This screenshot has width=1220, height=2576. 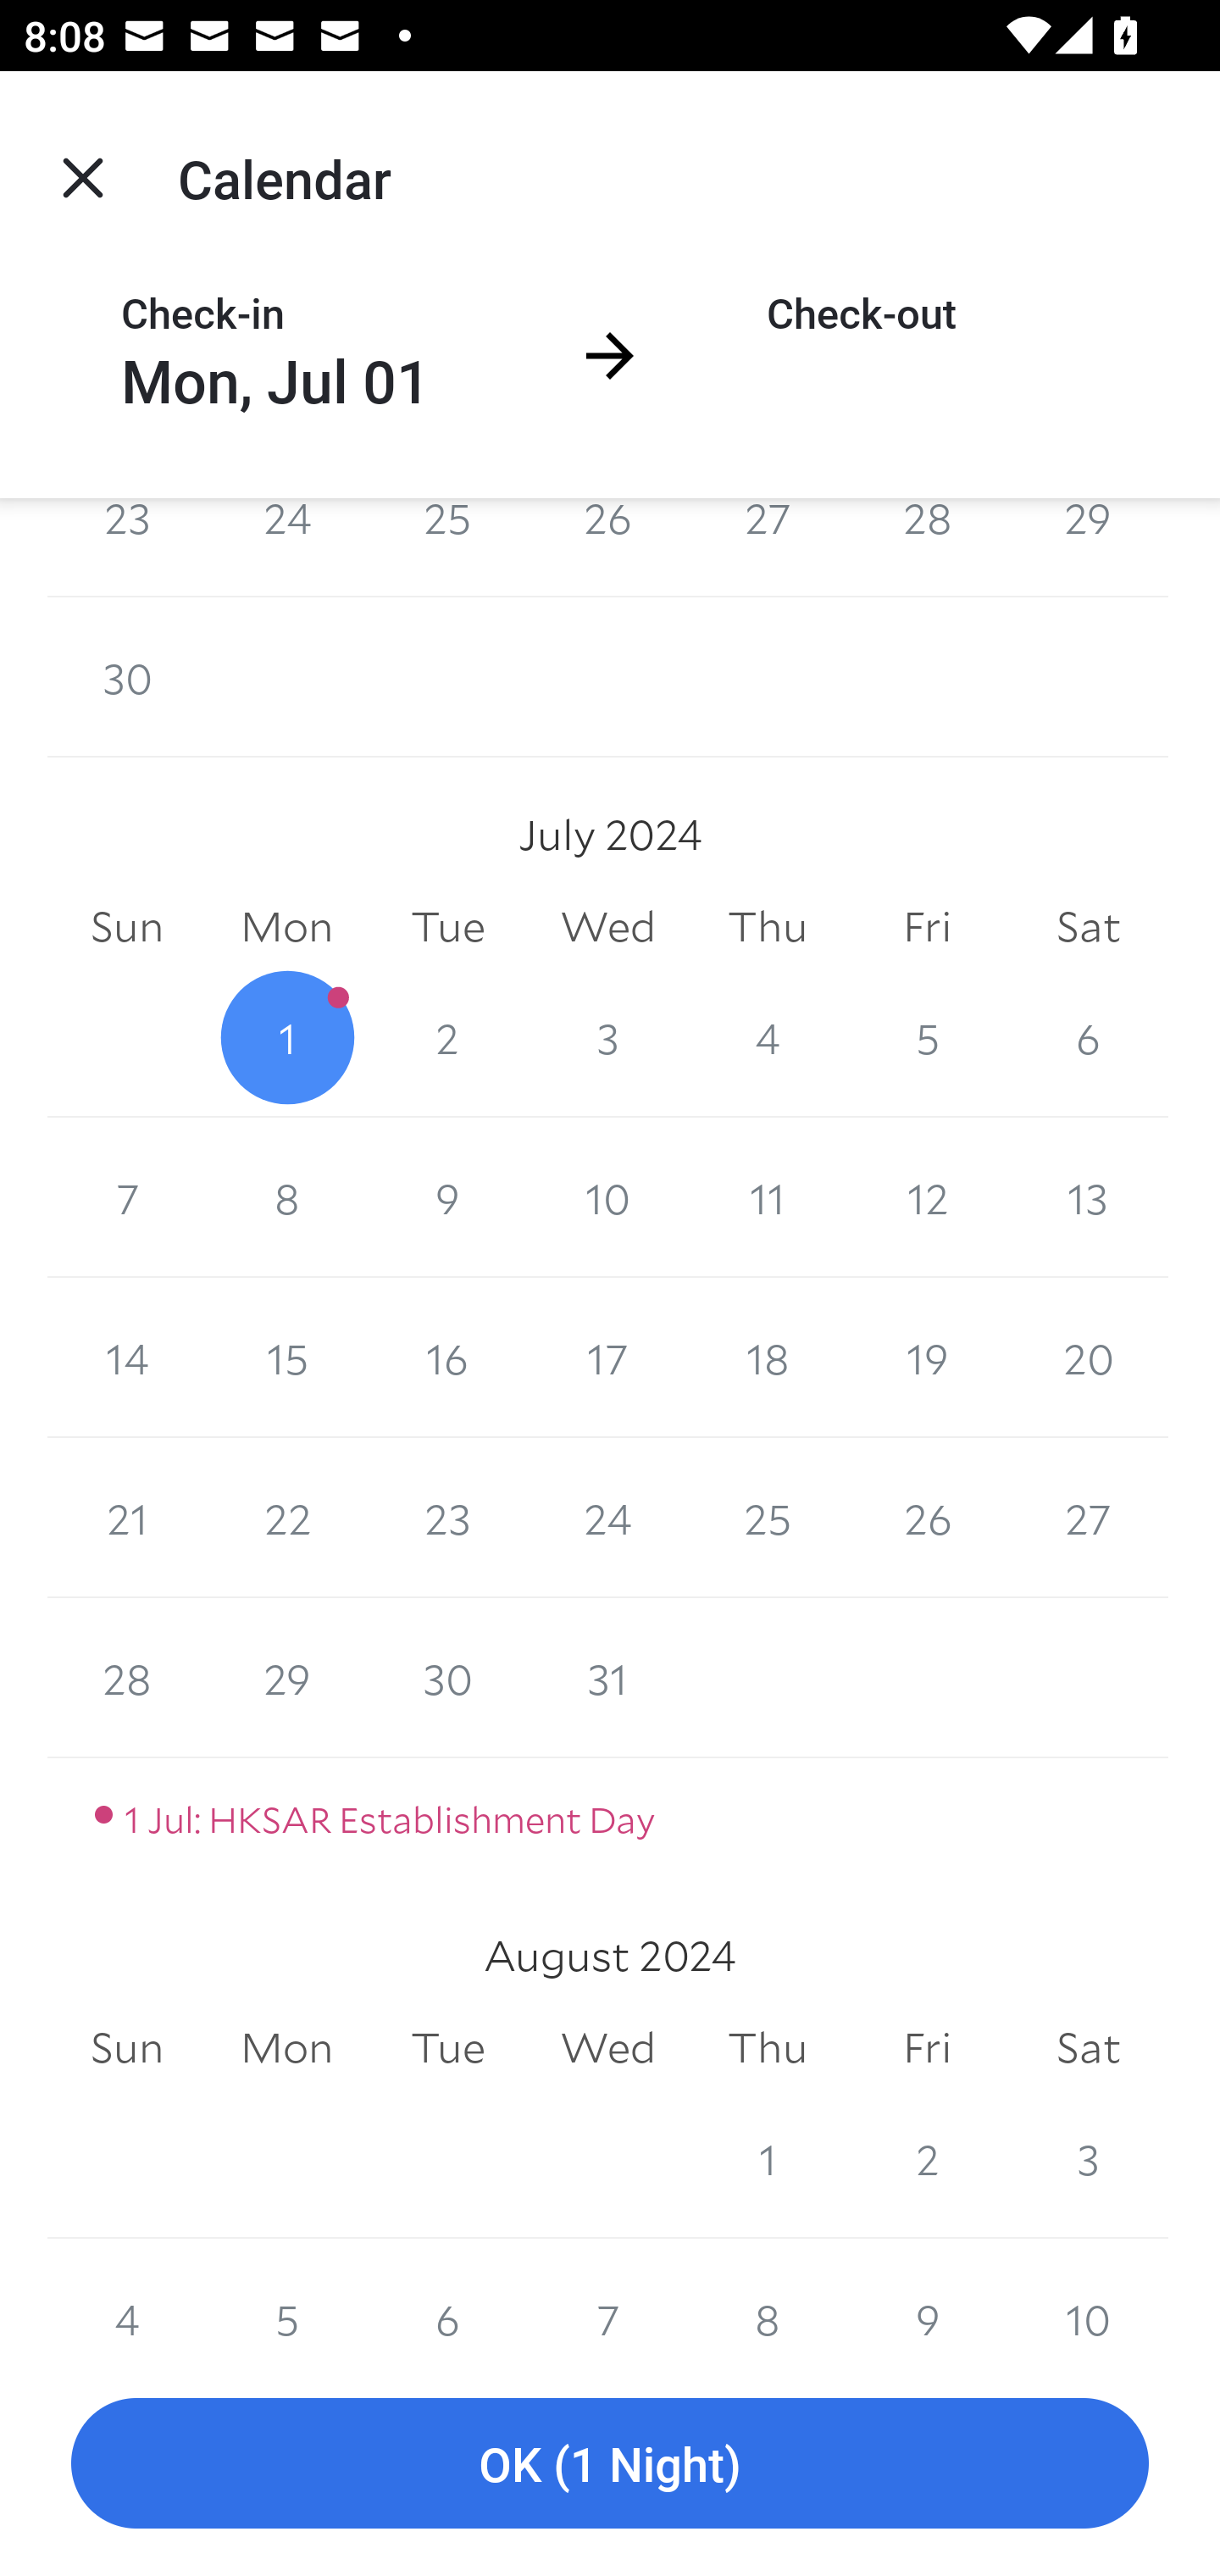 What do you see at coordinates (927, 2293) in the screenshot?
I see `9 9 August 2024` at bounding box center [927, 2293].